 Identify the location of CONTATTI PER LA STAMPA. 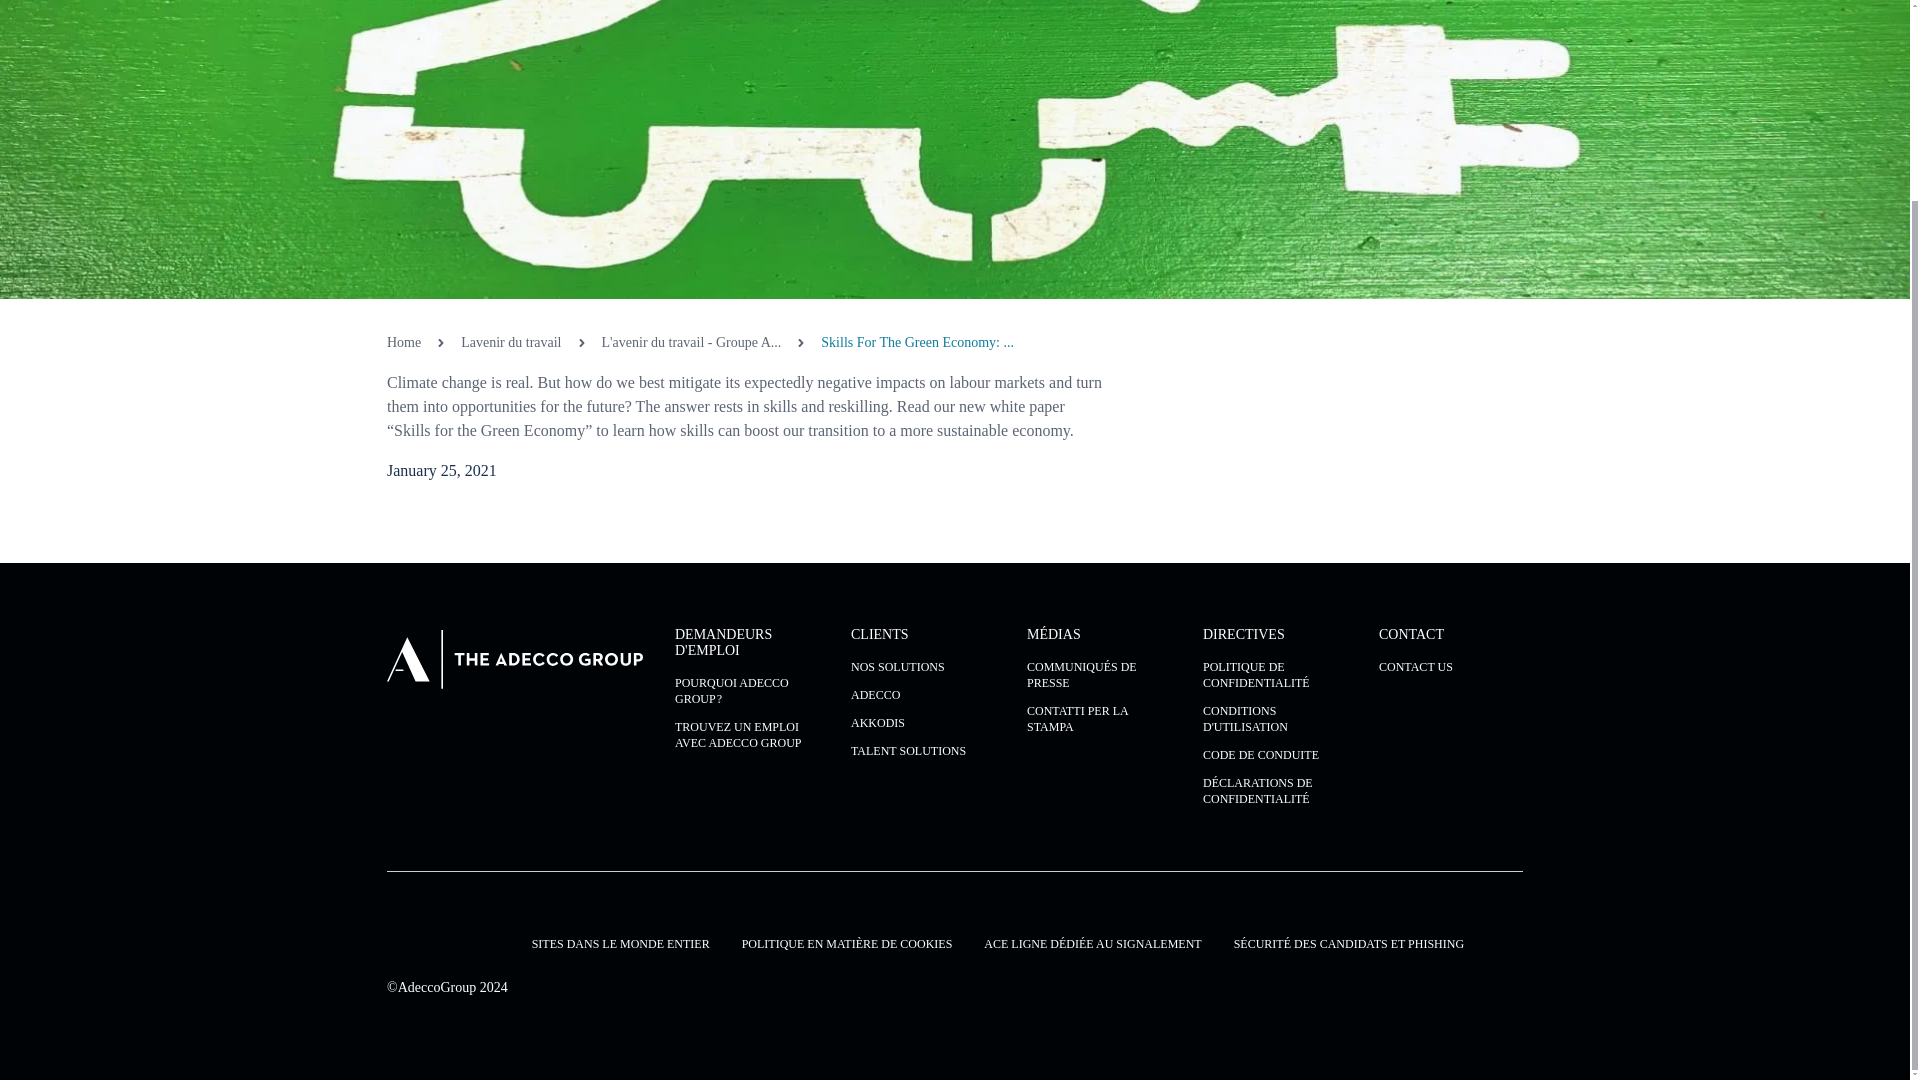
(1099, 719).